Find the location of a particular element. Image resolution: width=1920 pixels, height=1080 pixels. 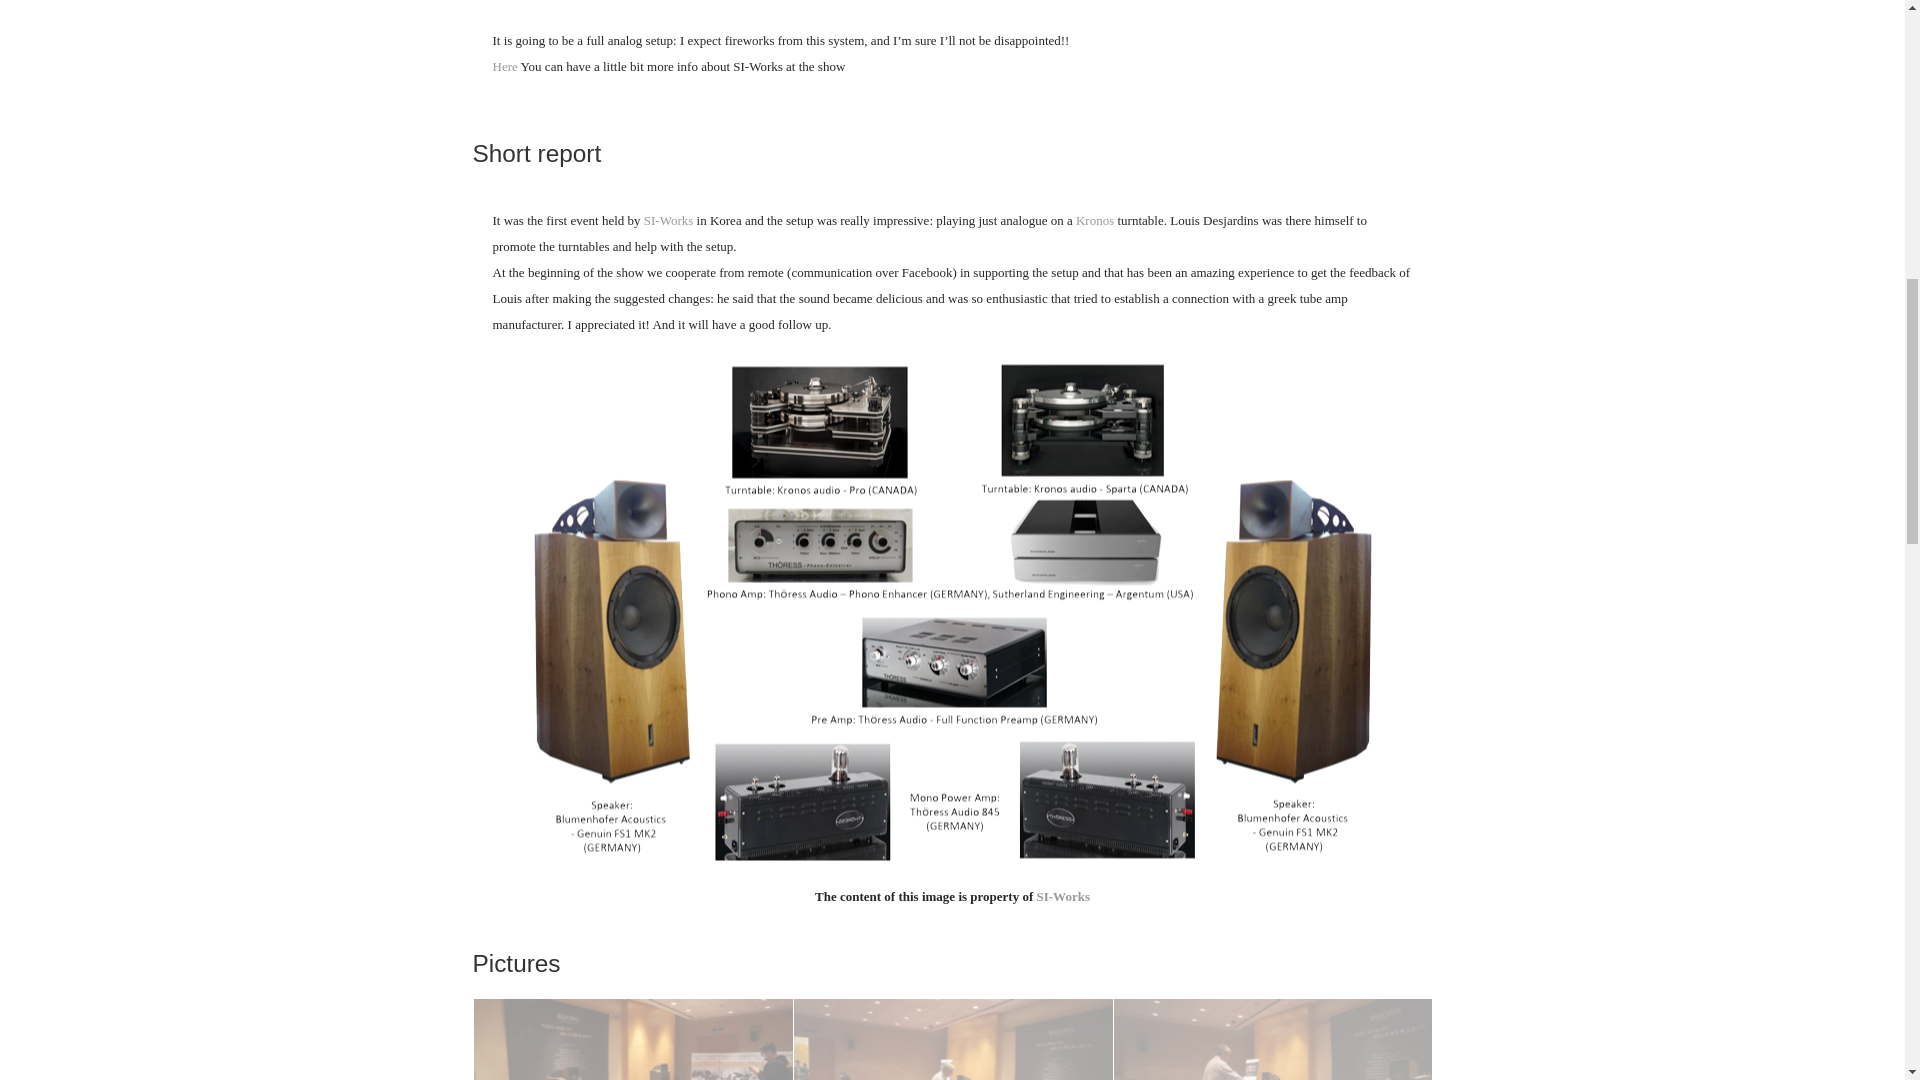

Kronos is located at coordinates (1094, 220).